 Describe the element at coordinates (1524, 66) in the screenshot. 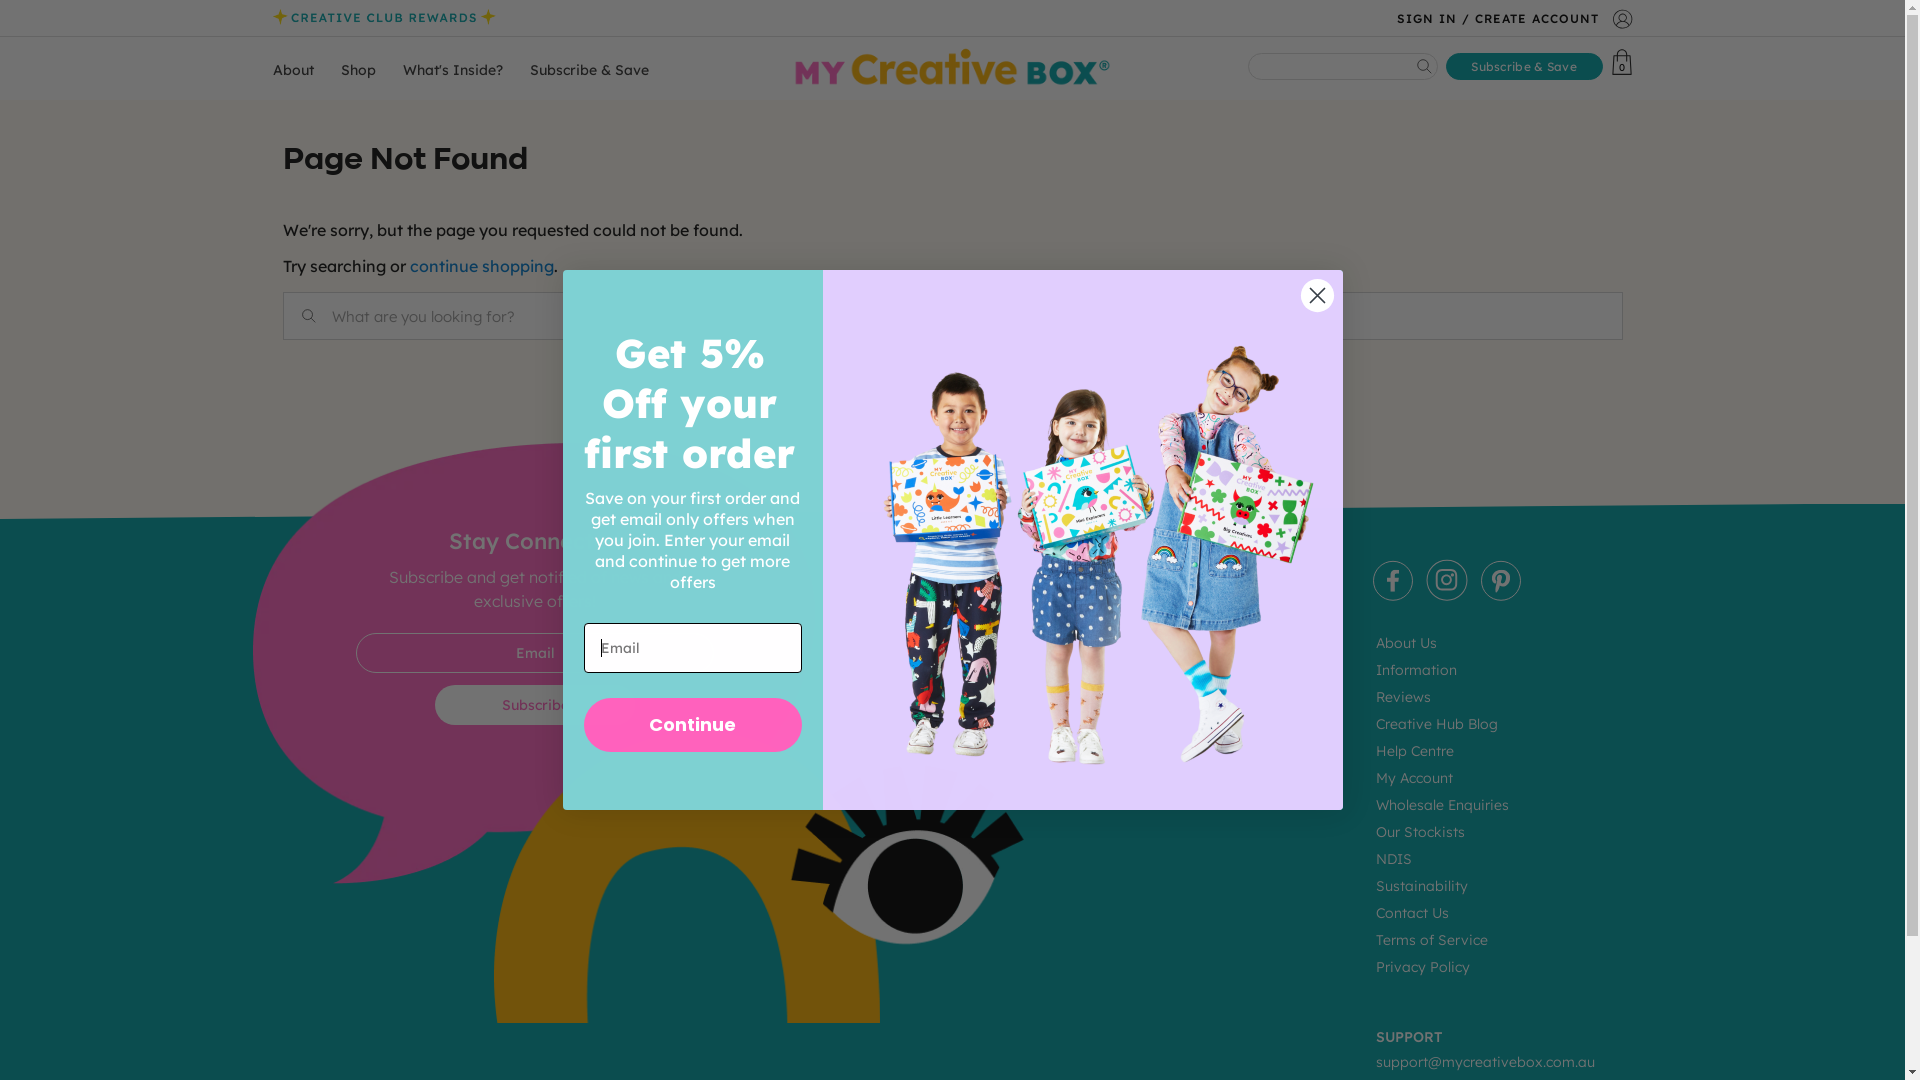

I see `Subscribe & Save` at that location.